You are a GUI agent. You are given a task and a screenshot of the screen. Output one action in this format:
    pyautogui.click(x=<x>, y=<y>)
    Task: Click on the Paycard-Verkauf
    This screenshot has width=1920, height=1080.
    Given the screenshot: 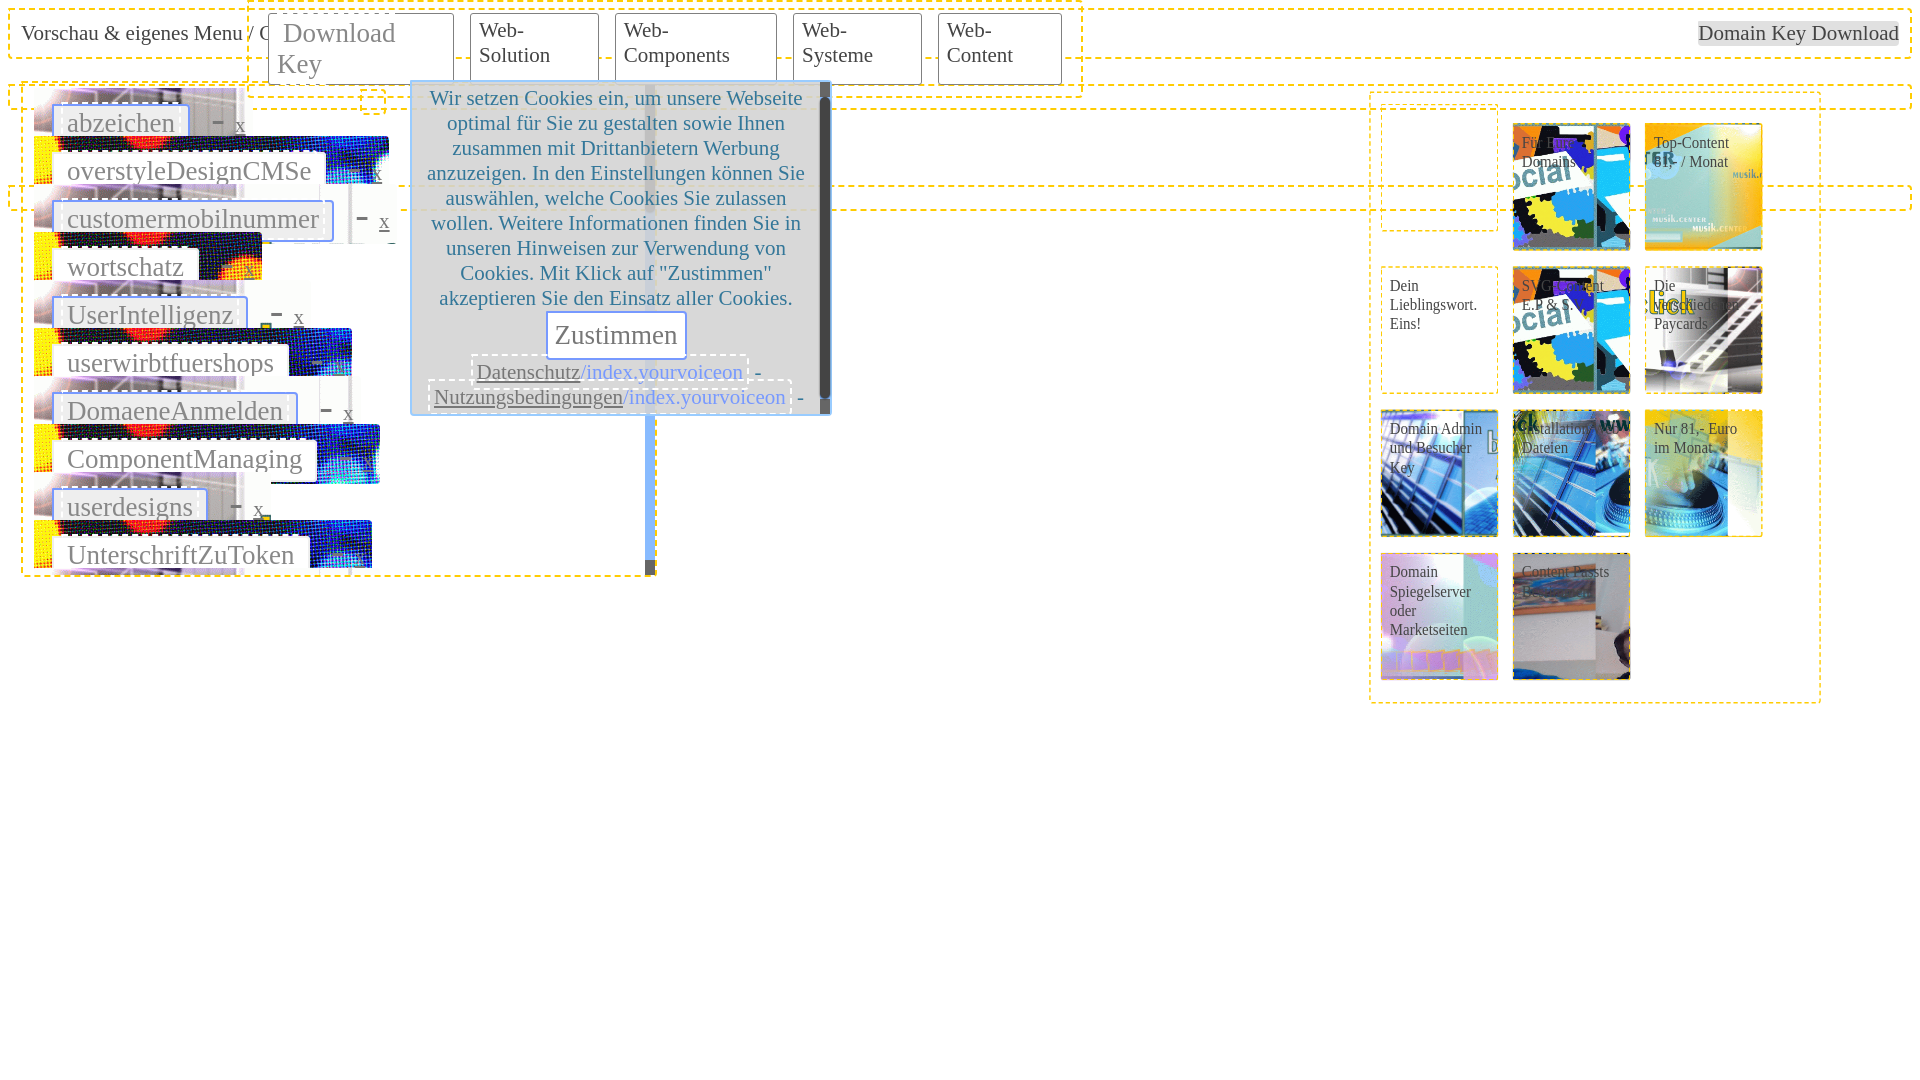 What is the action you would take?
    pyautogui.click(x=158, y=747)
    